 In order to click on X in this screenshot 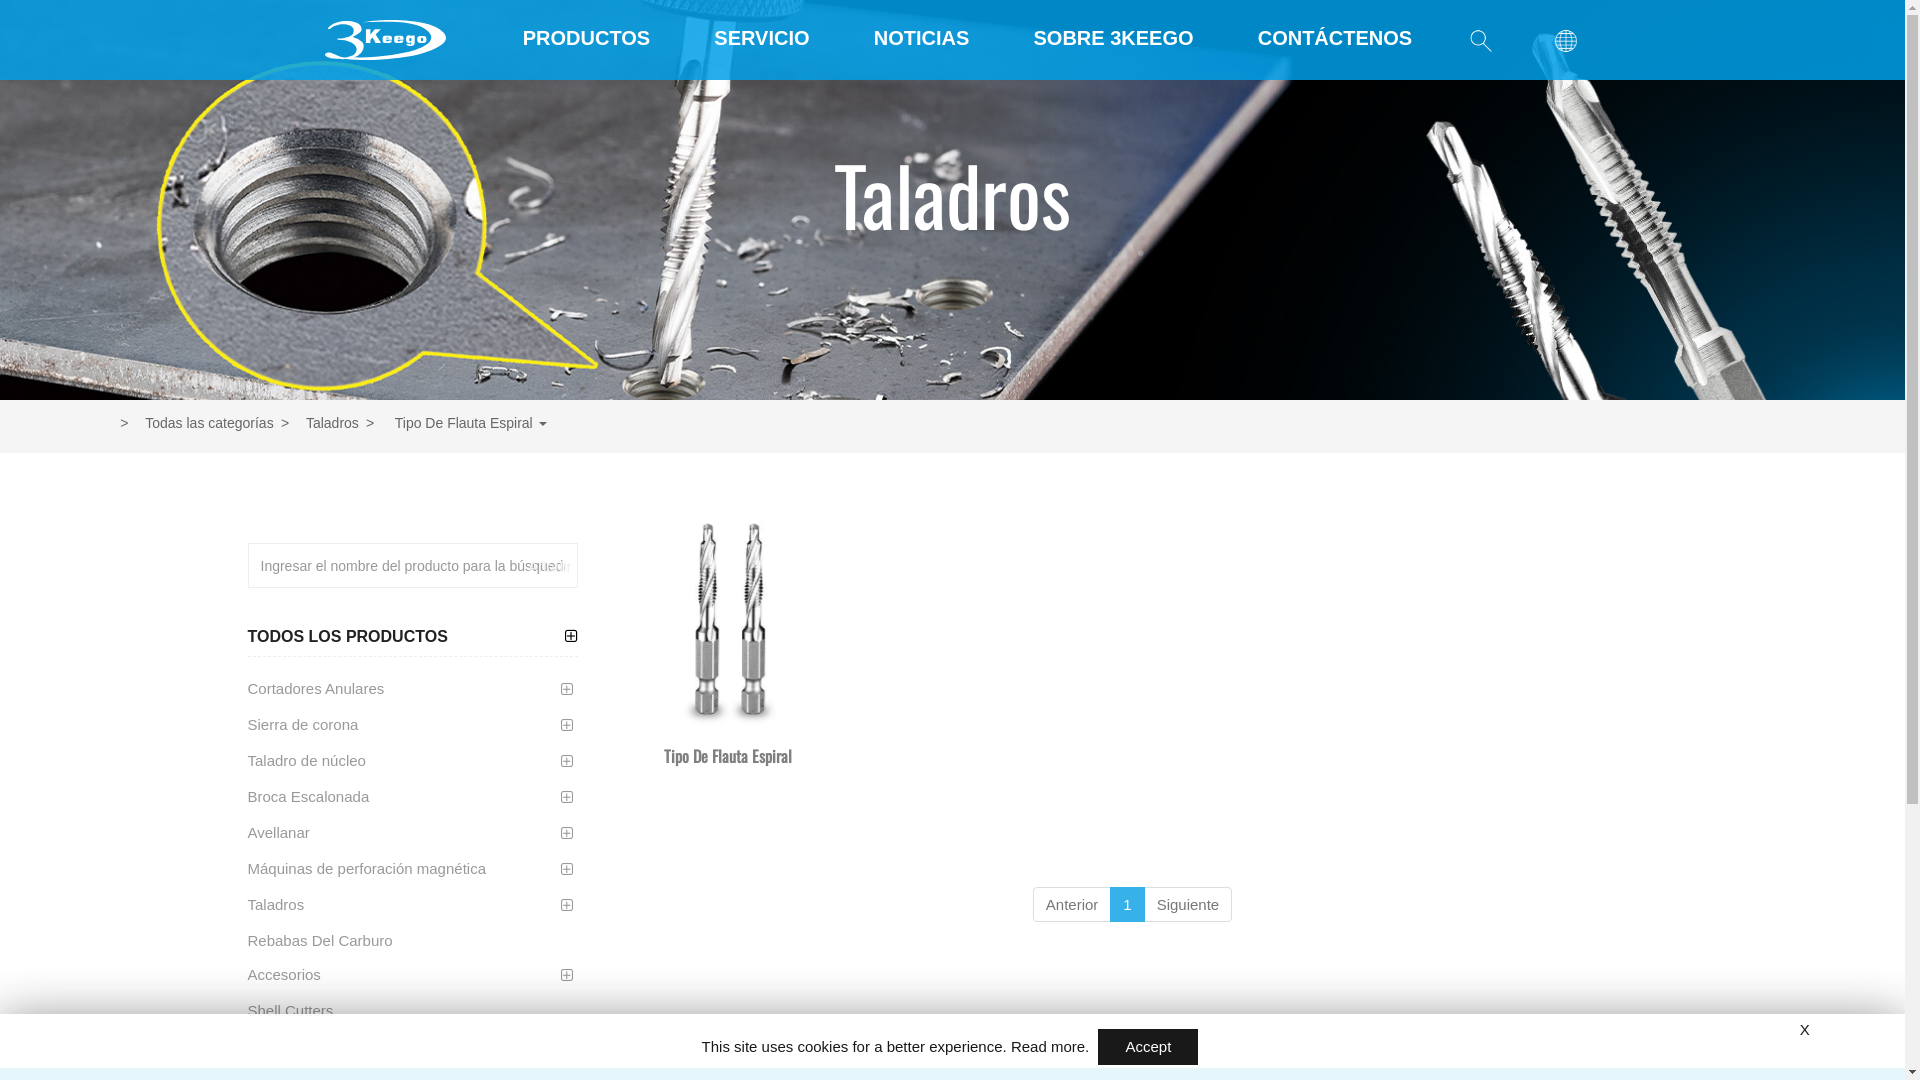, I will do `click(1805, 1030)`.